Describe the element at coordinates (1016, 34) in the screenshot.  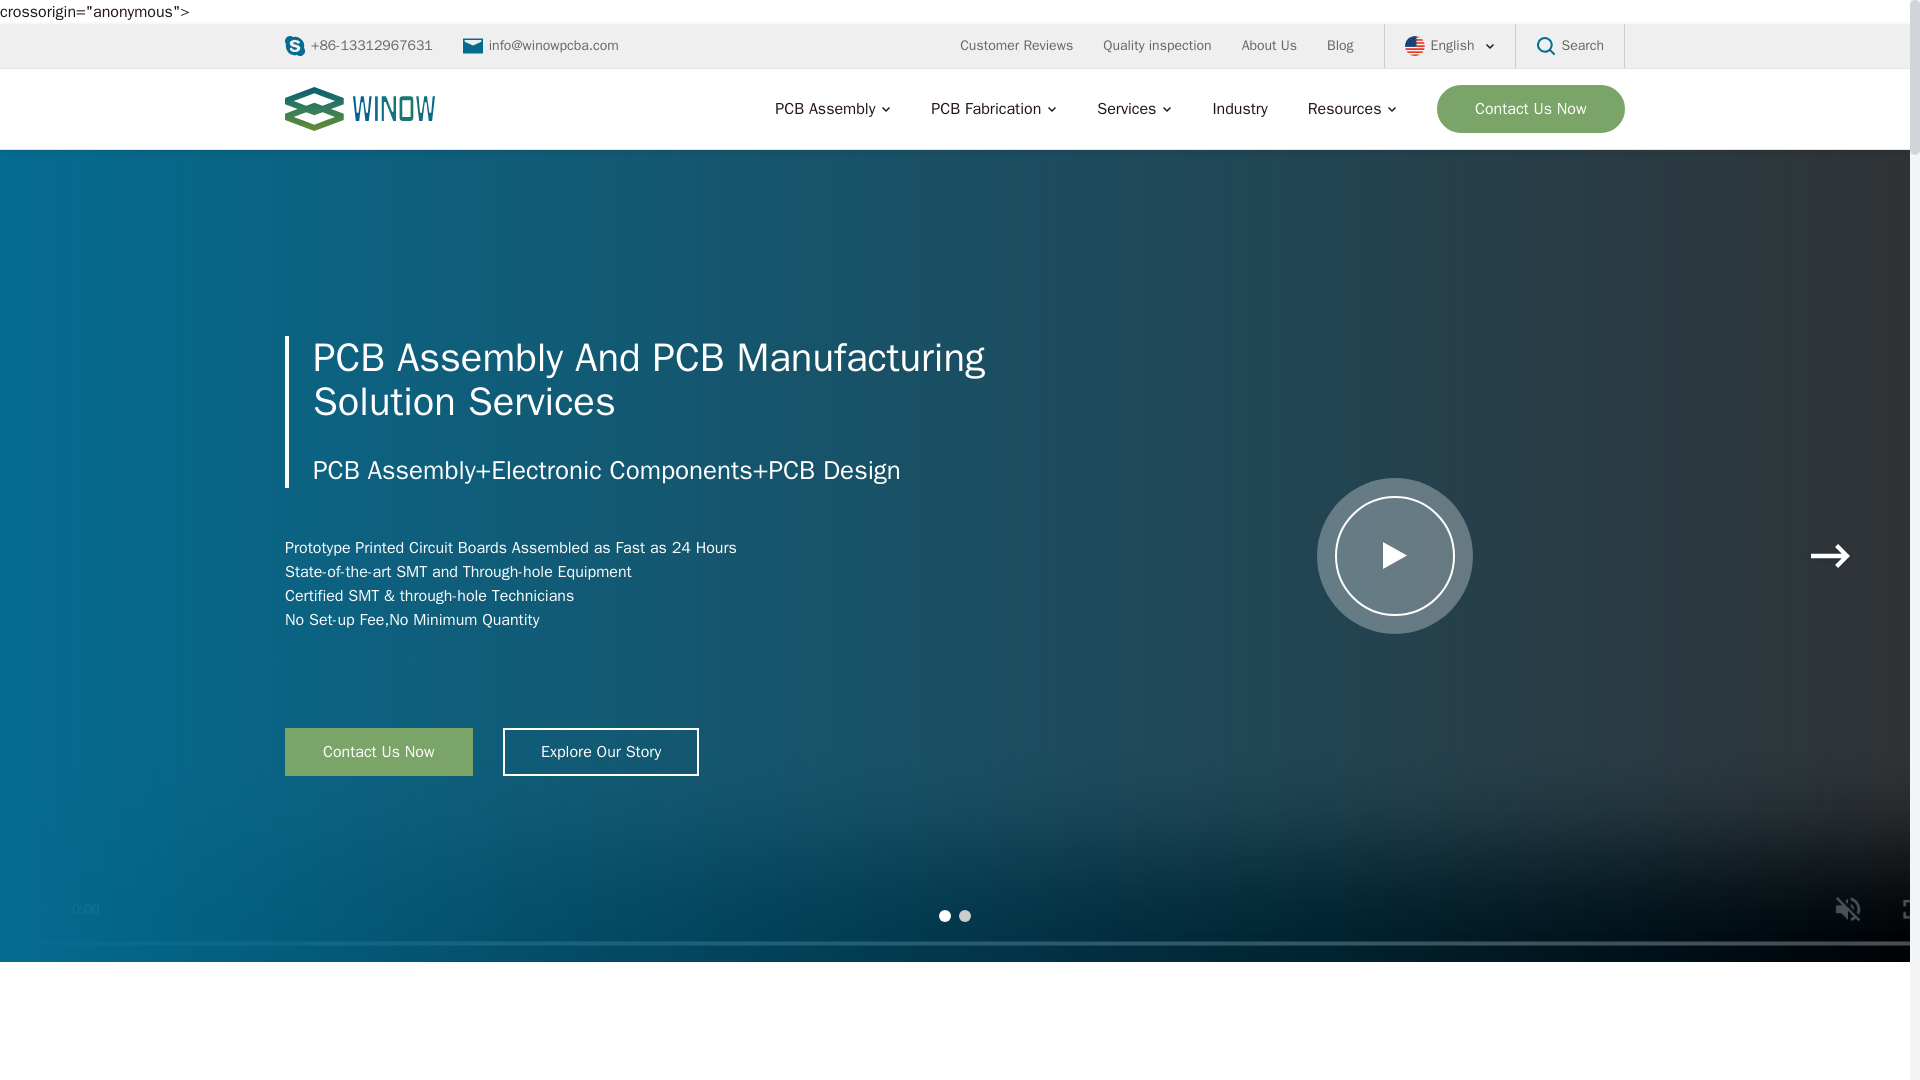
I see `Customer Reviews` at that location.